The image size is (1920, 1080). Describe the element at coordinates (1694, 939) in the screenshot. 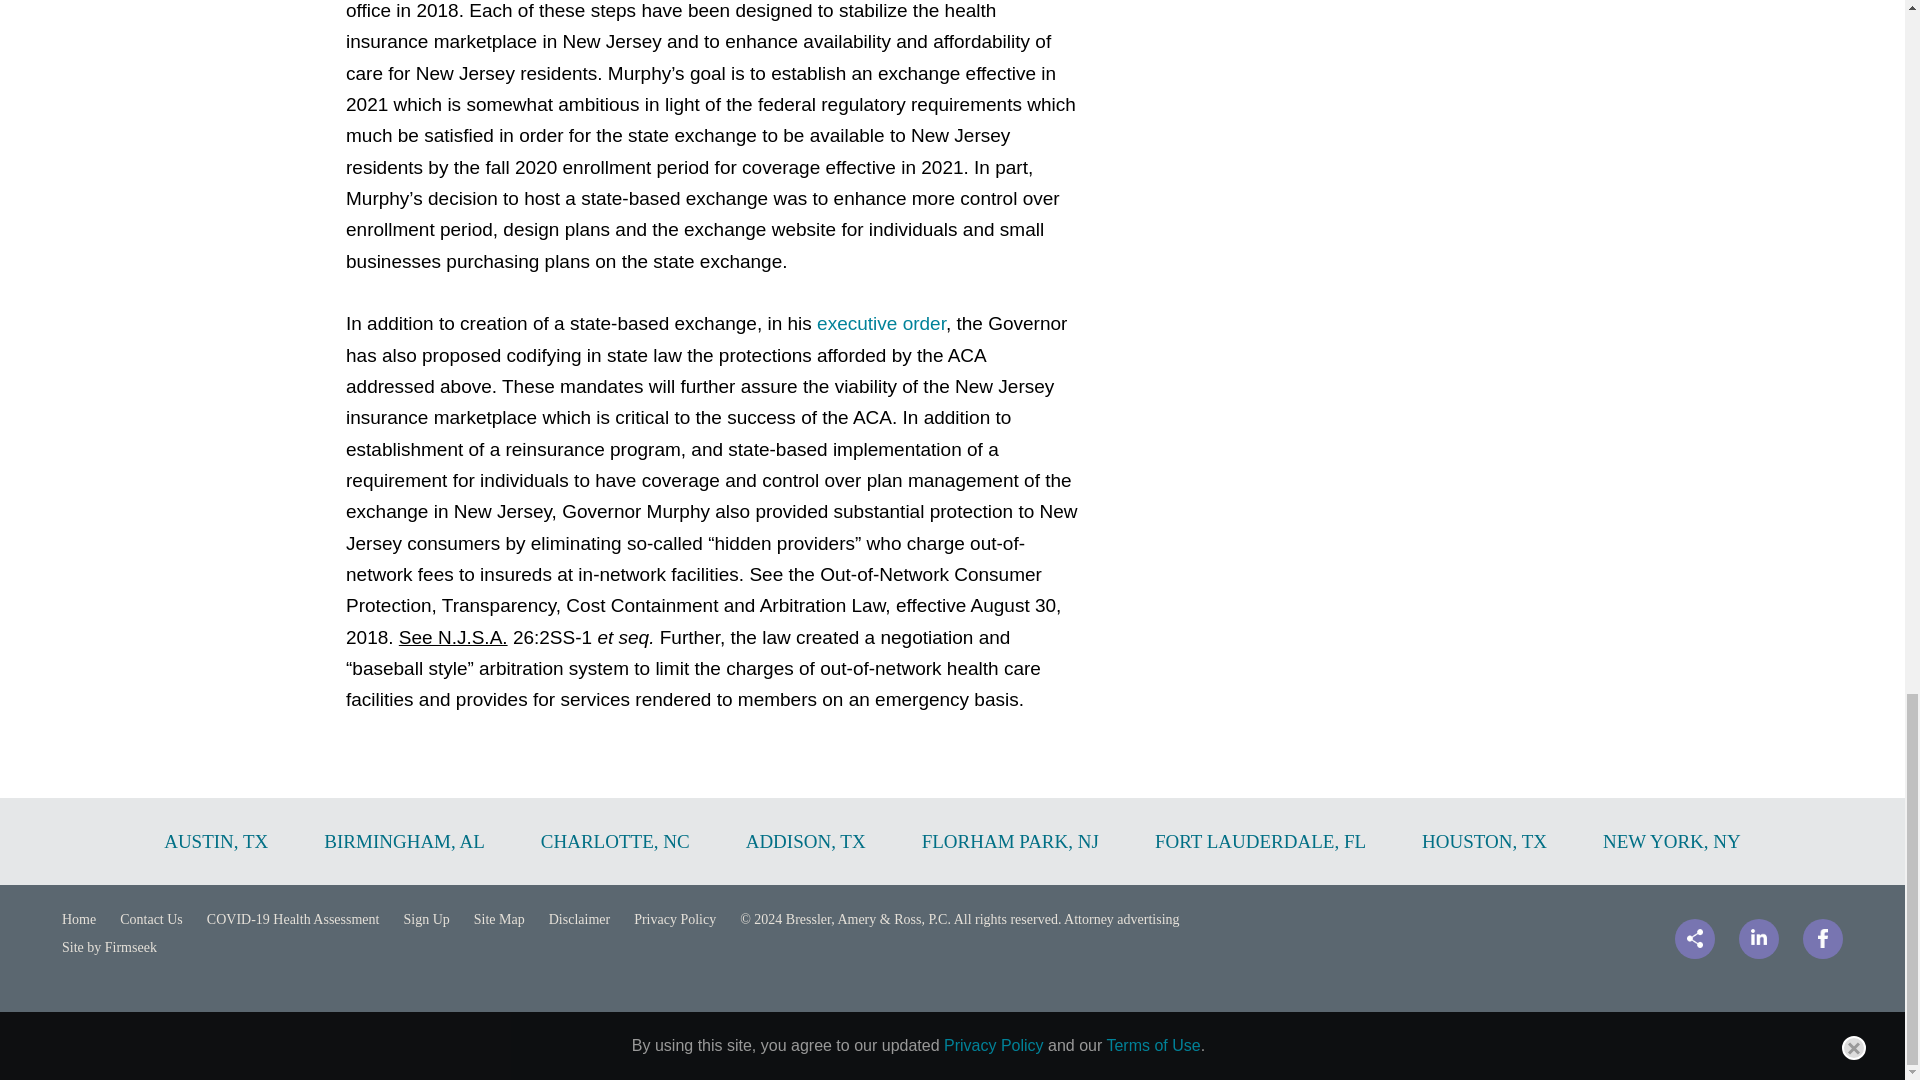

I see `Share` at that location.